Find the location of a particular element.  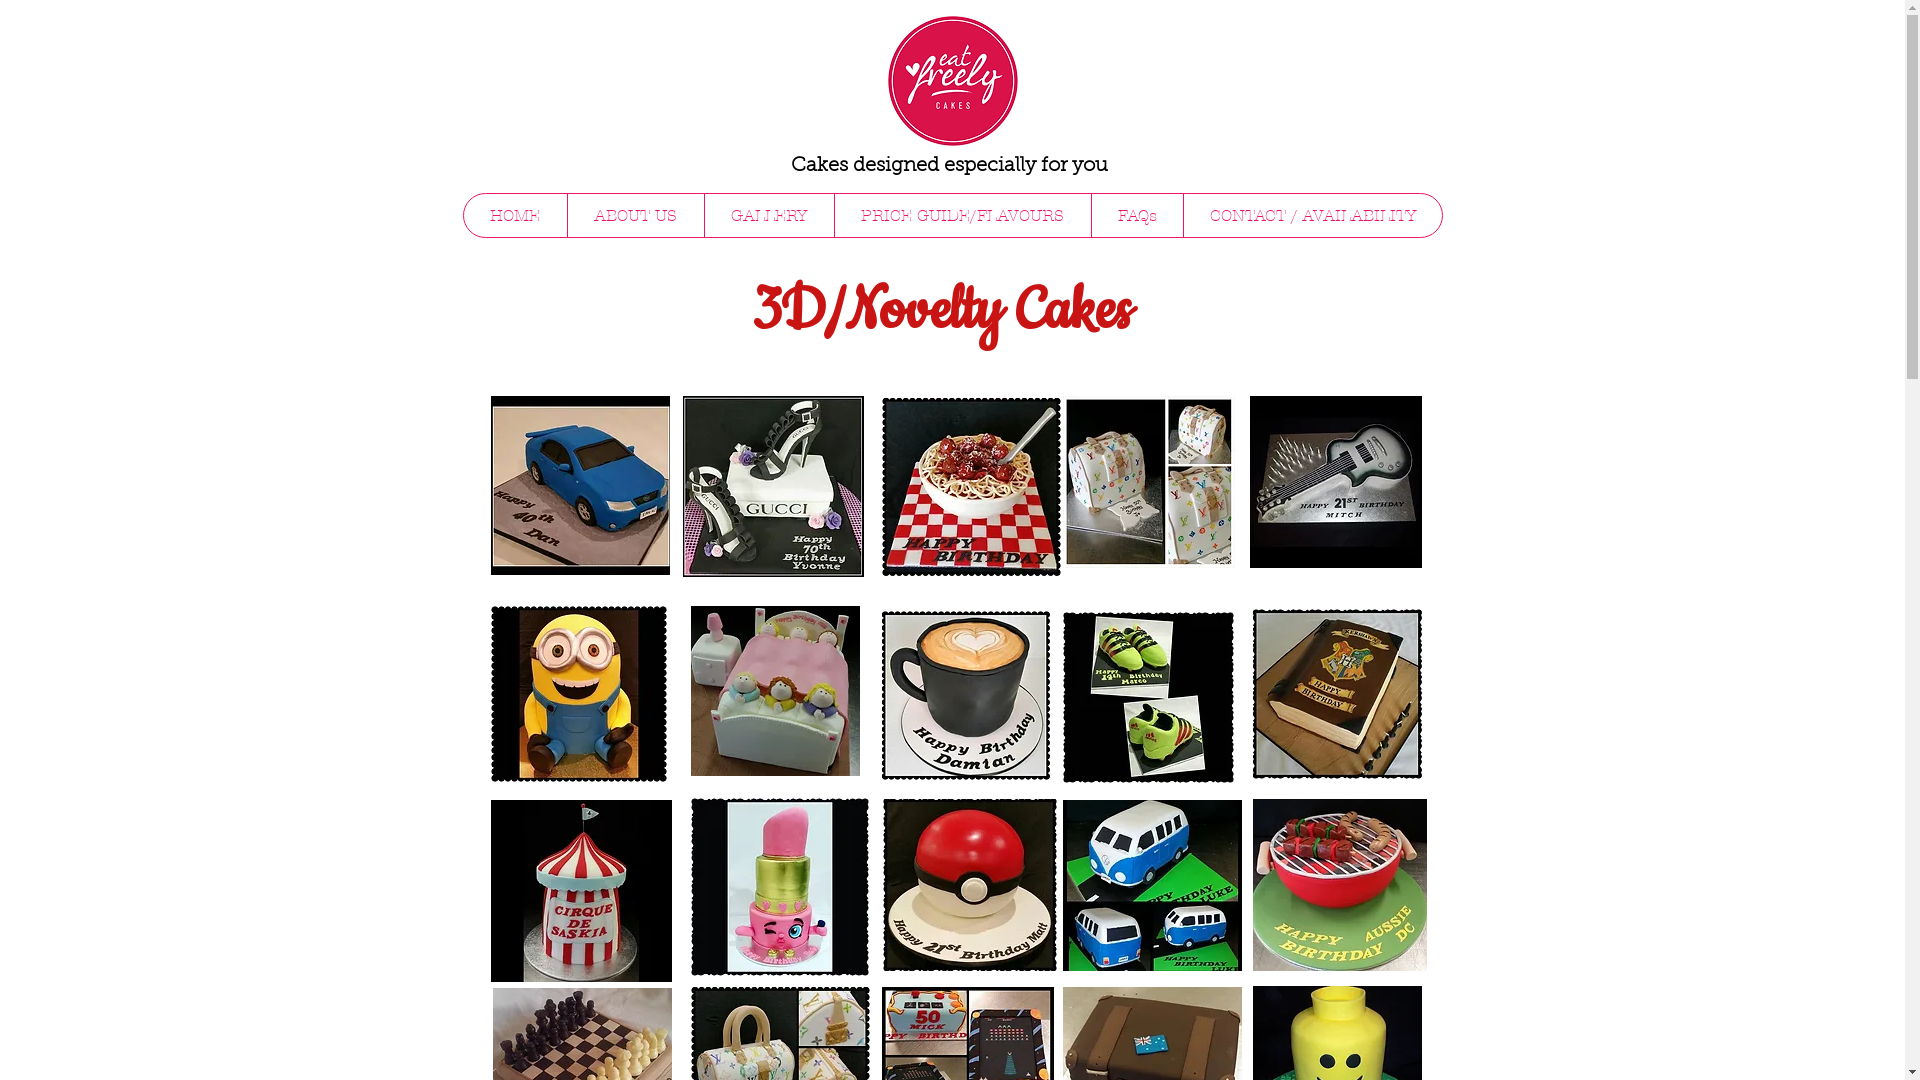

Novelty 008 is located at coordinates (966, 696).